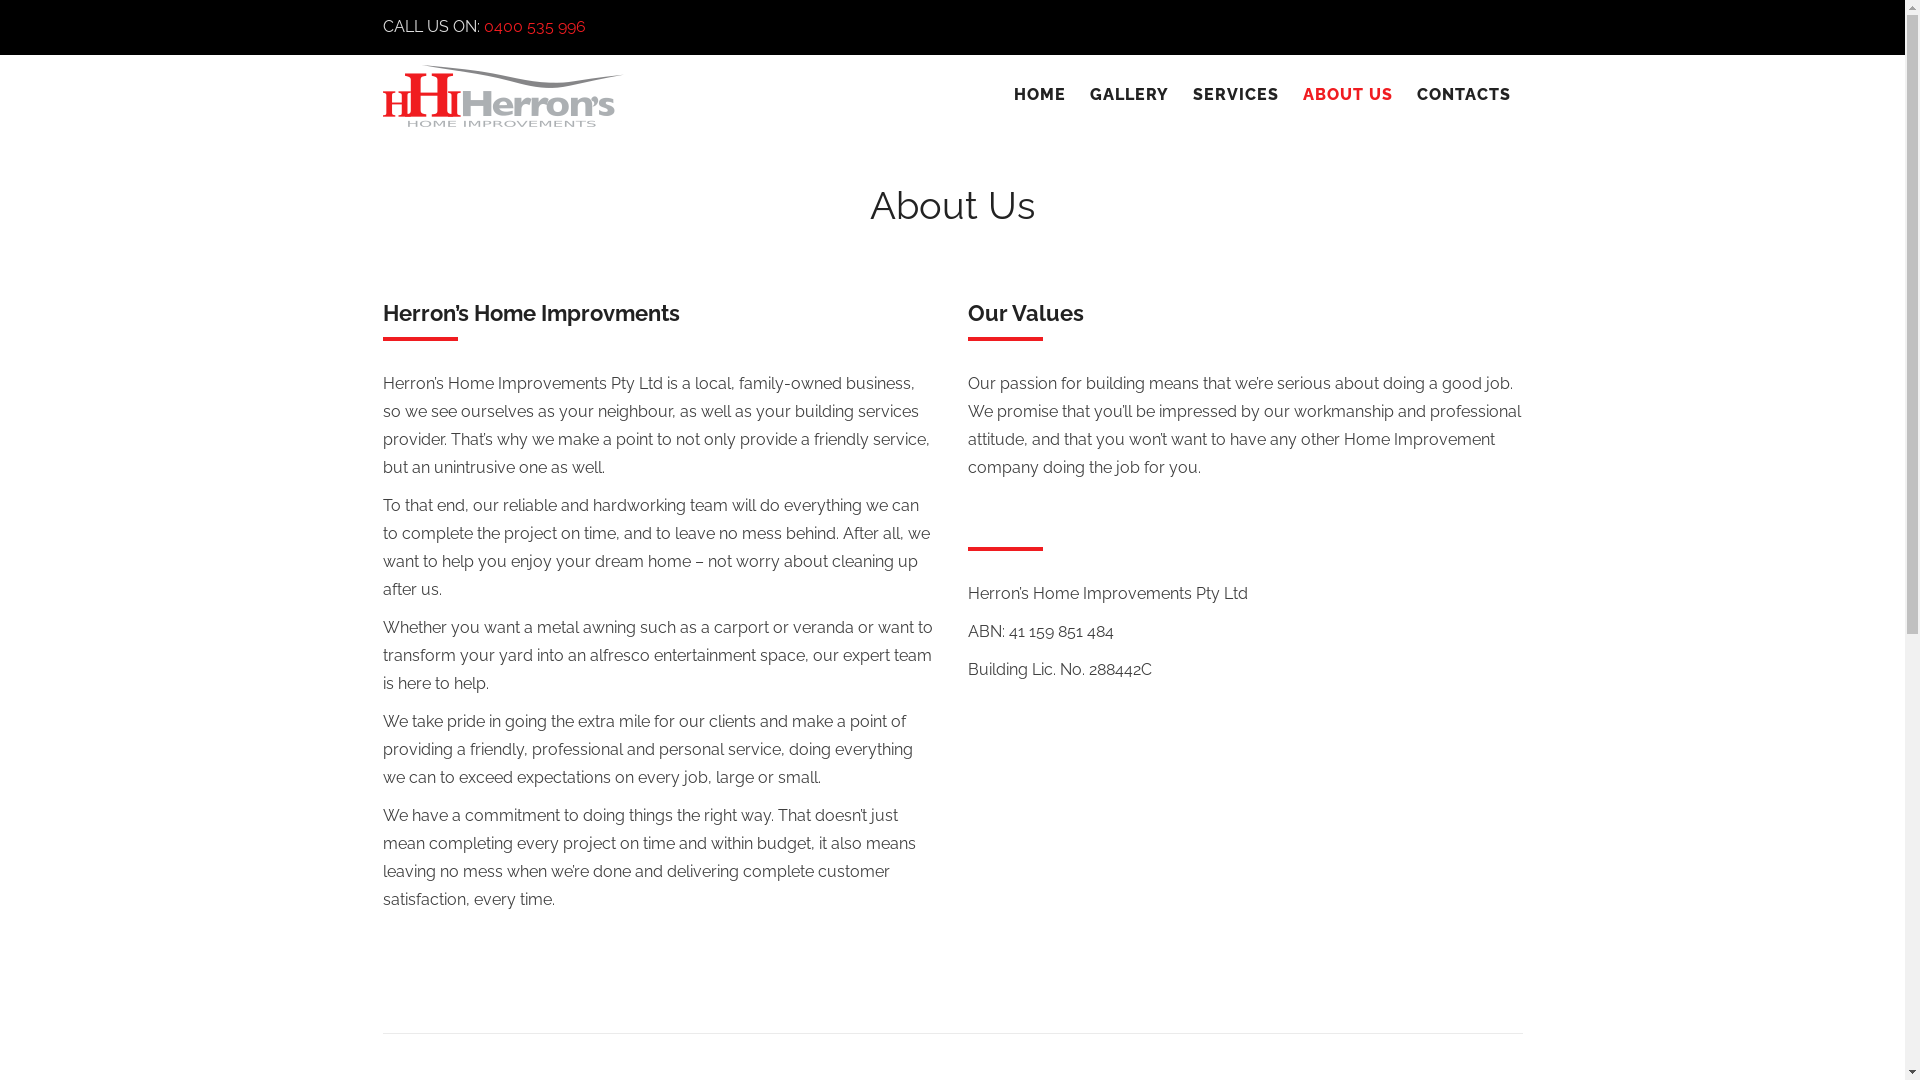  What do you see at coordinates (1463, 95) in the screenshot?
I see `CONTACTS` at bounding box center [1463, 95].